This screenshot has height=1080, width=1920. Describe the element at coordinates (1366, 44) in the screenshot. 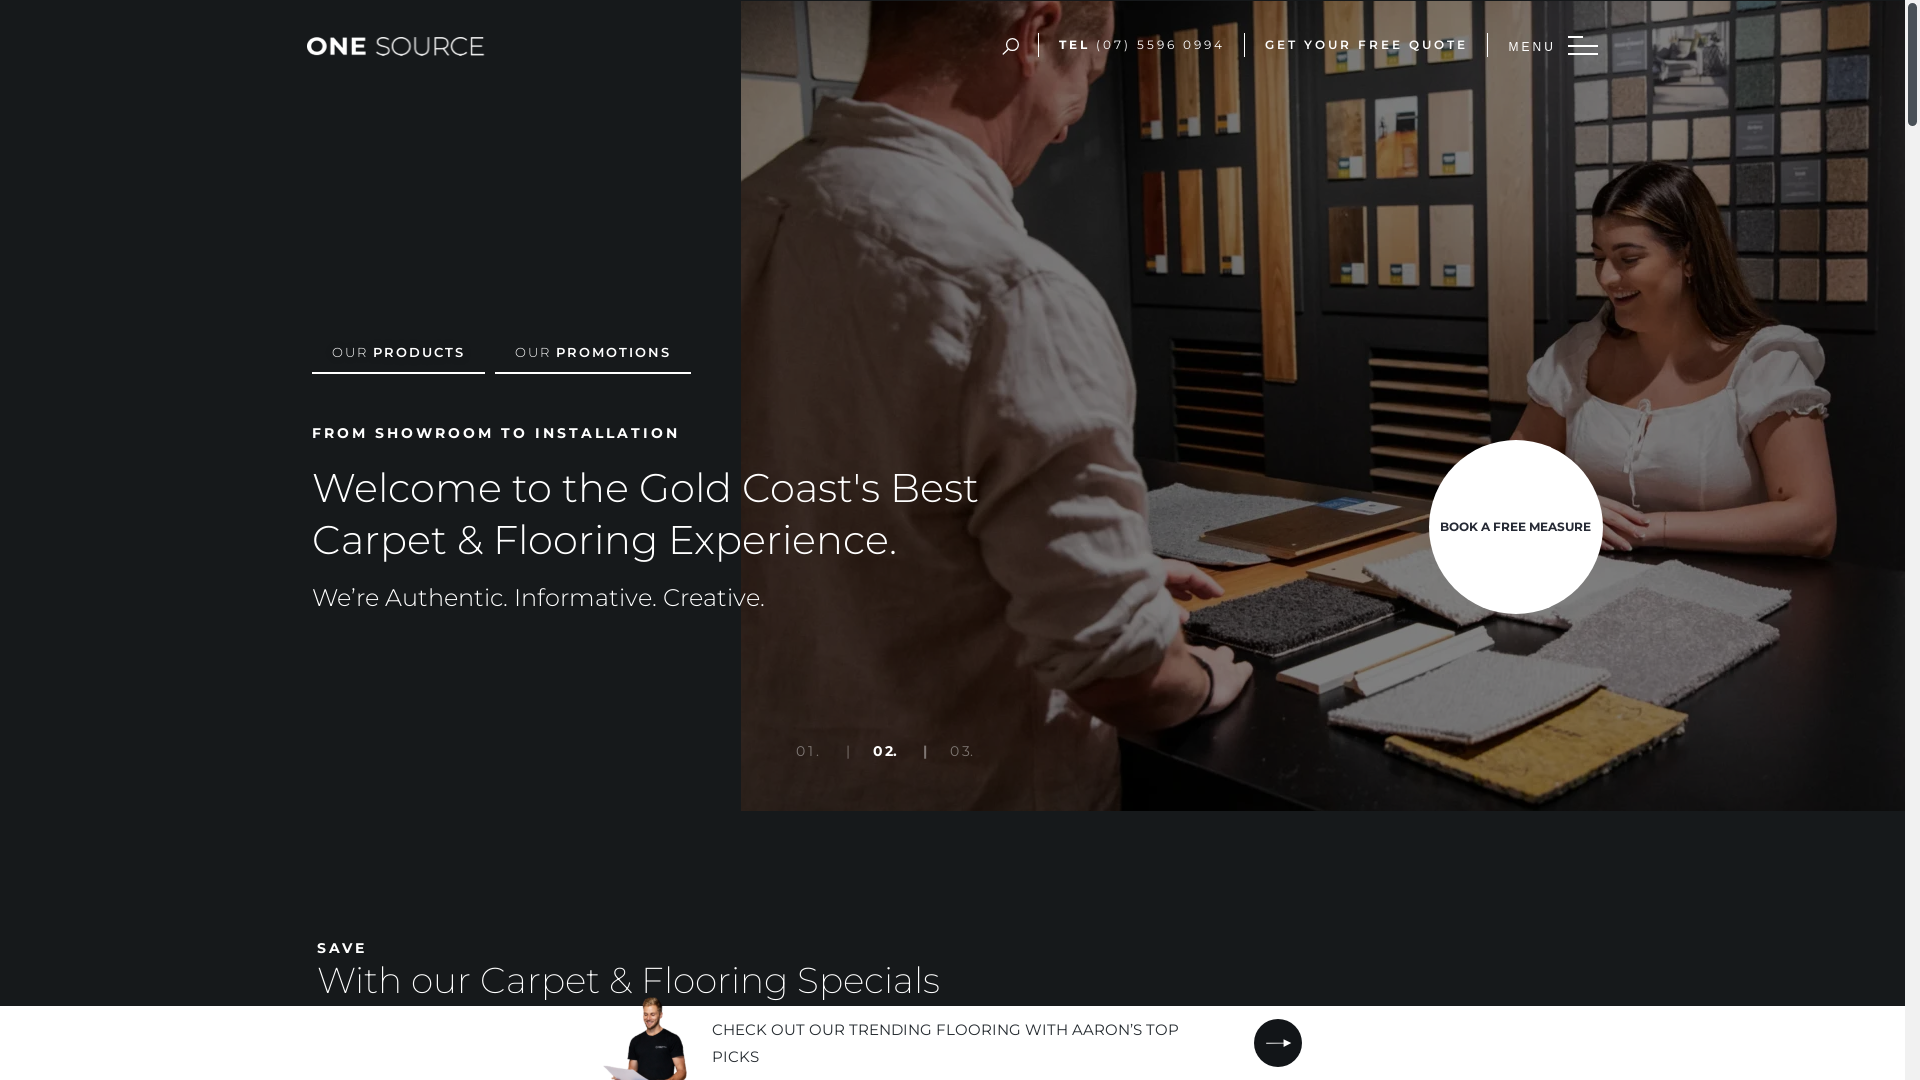

I see `GET YOUR FREE QUOTE` at that location.